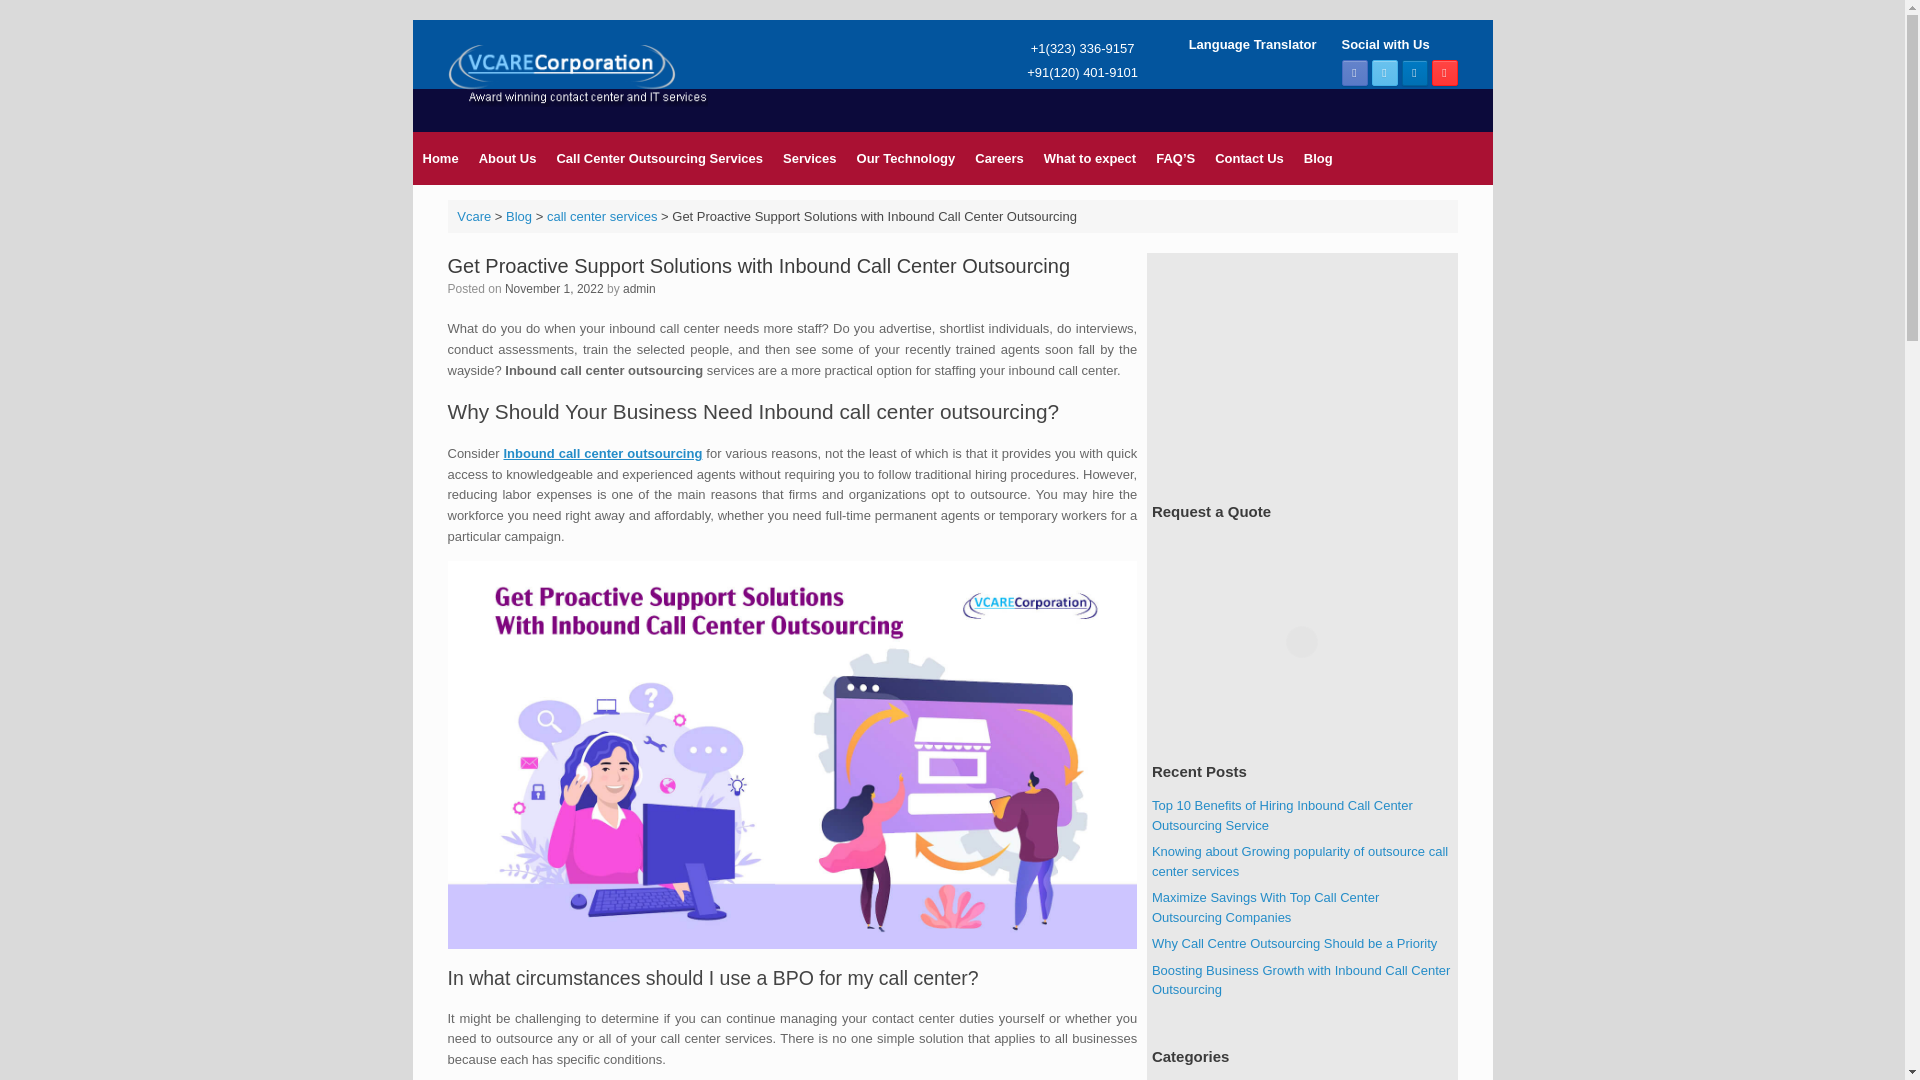  What do you see at coordinates (602, 215) in the screenshot?
I see `Go to the call center services category archives.` at bounding box center [602, 215].